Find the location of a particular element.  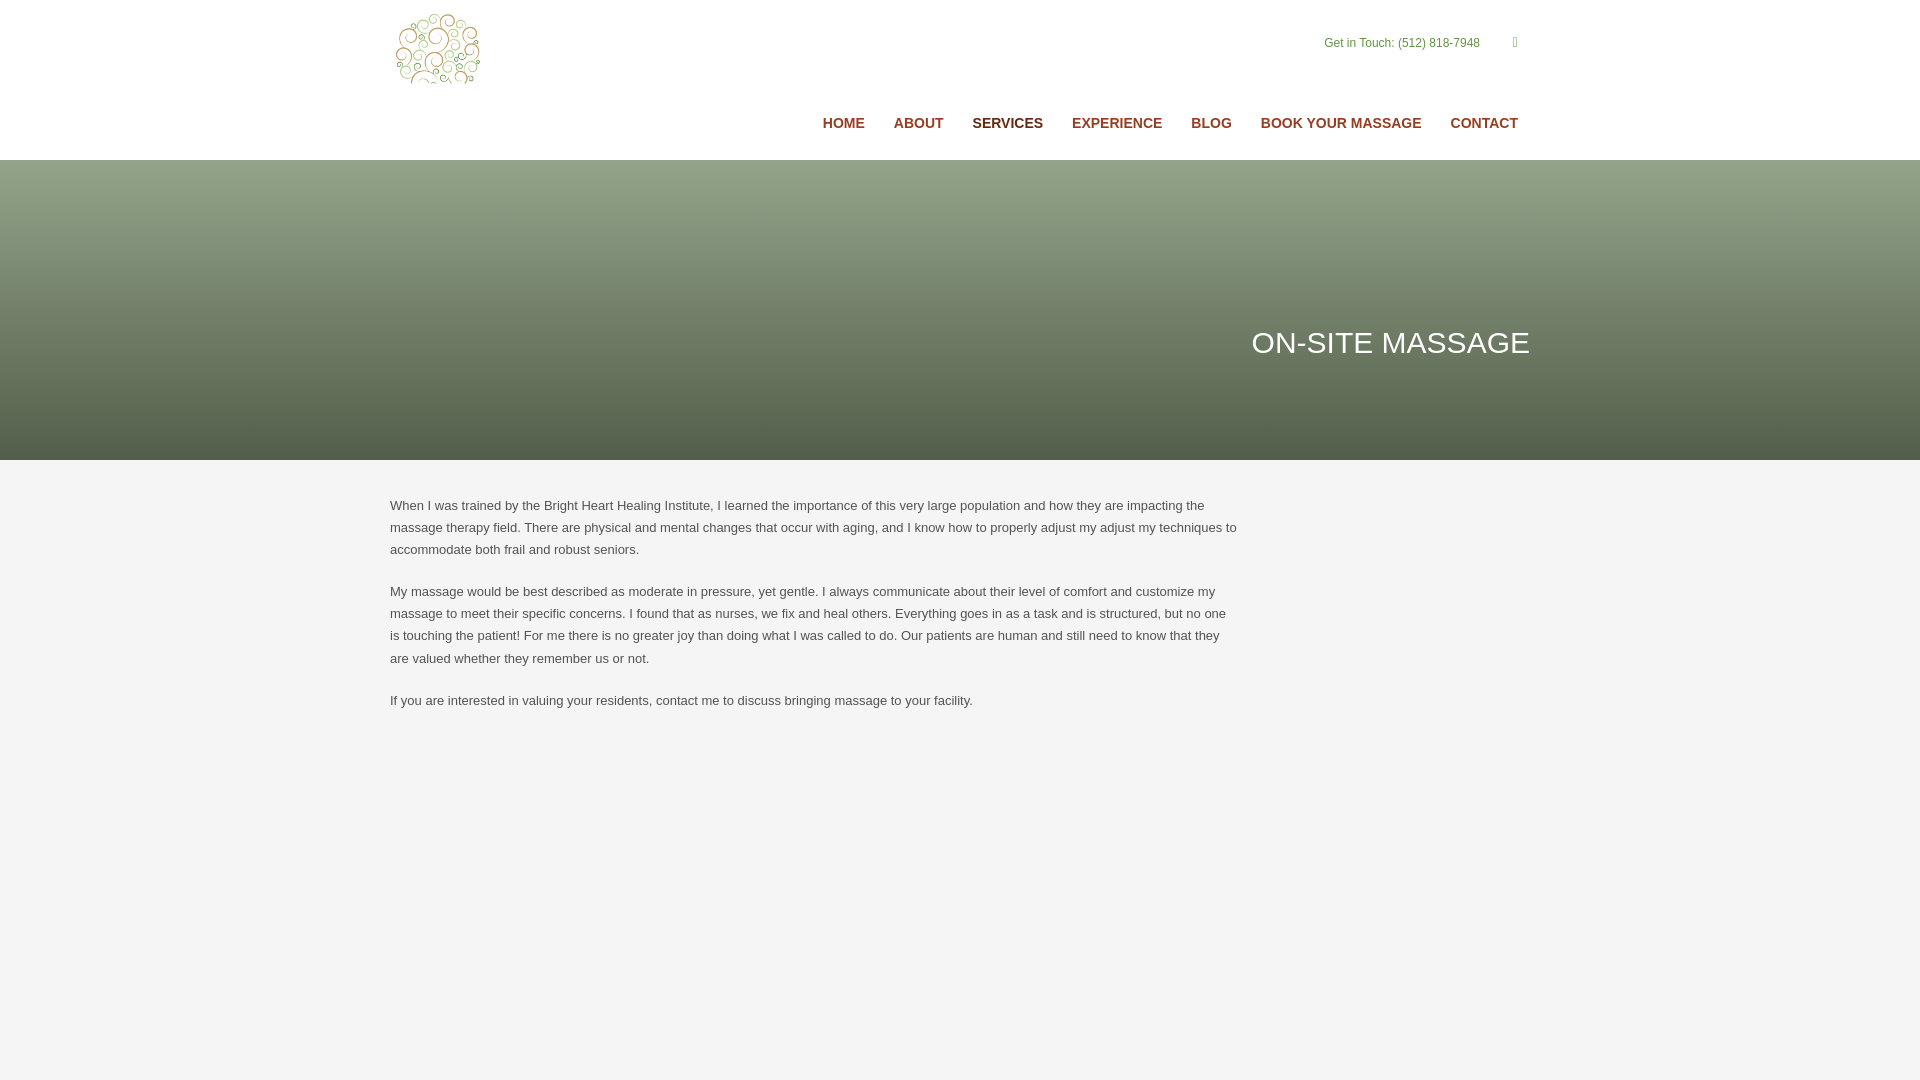

Facebook is located at coordinates (1514, 43).